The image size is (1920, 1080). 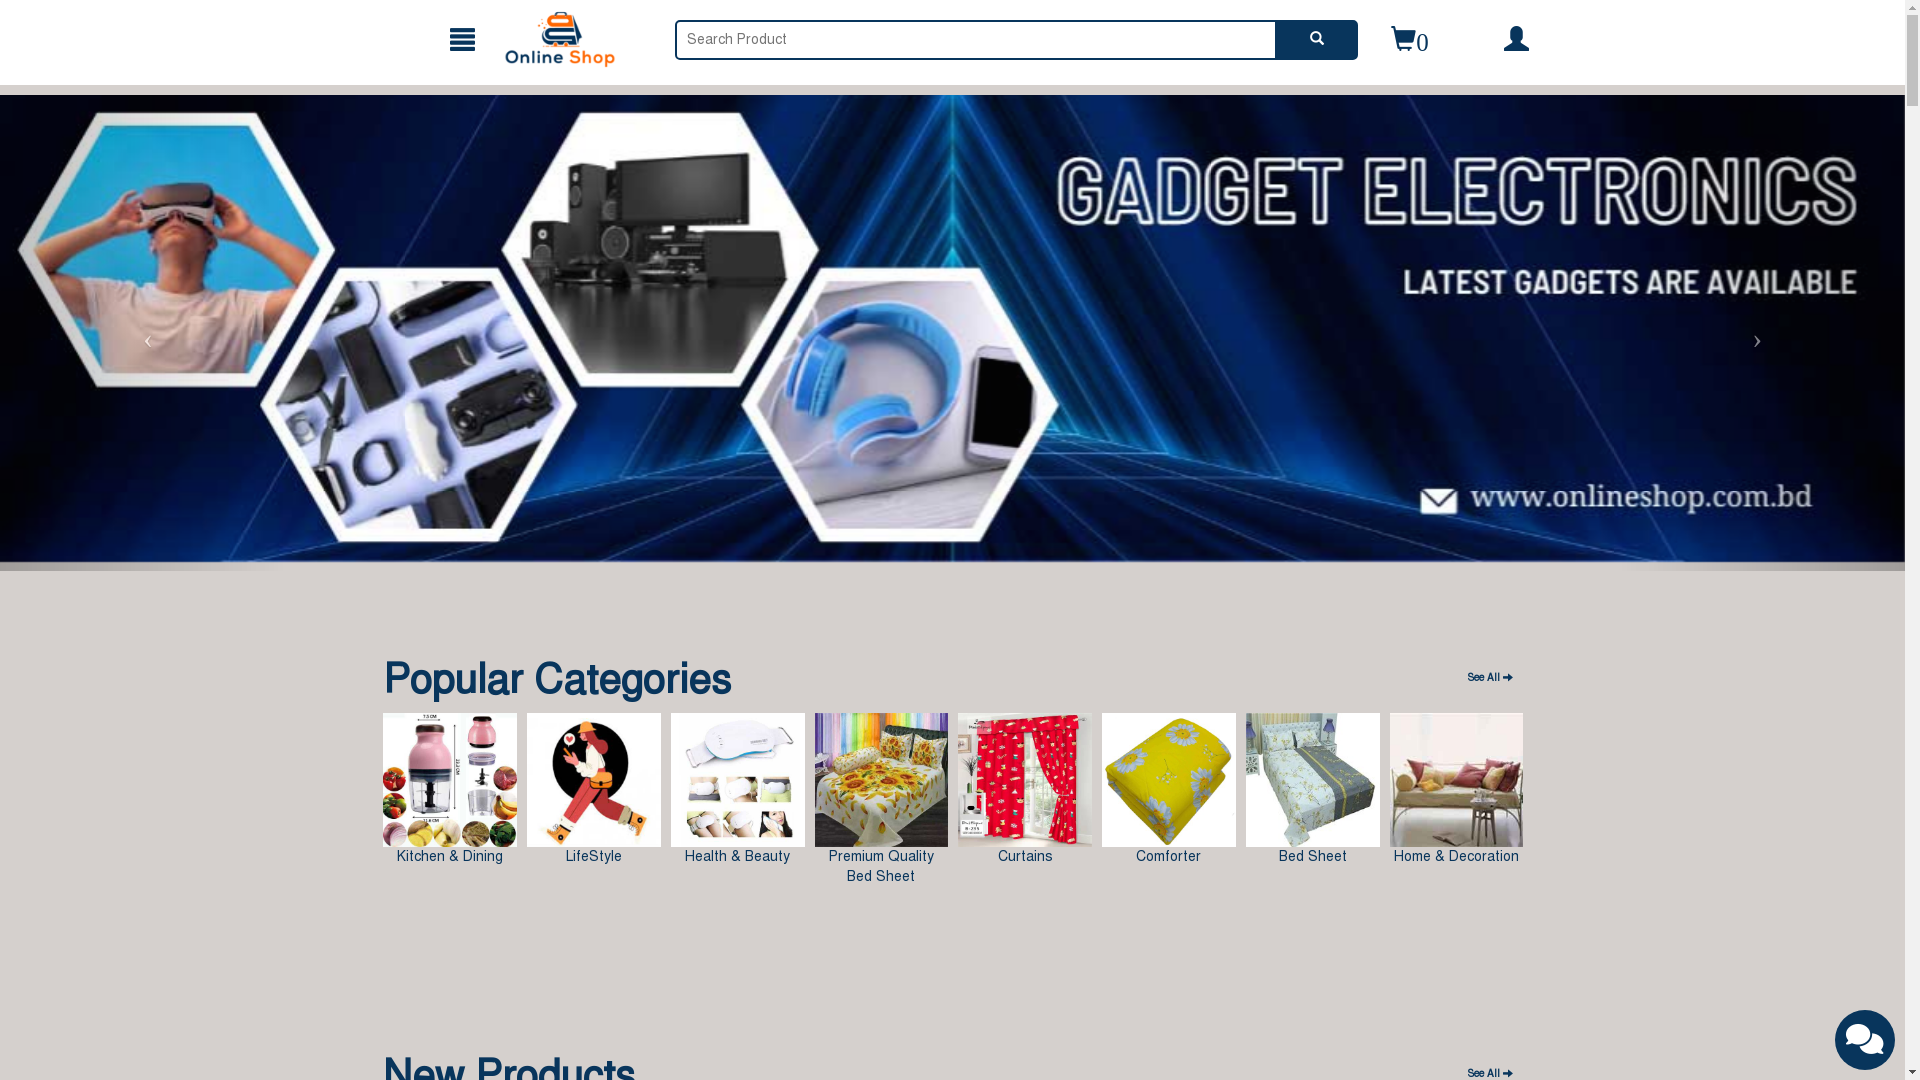 I want to click on Chat With Us, so click(x=1865, y=1040).